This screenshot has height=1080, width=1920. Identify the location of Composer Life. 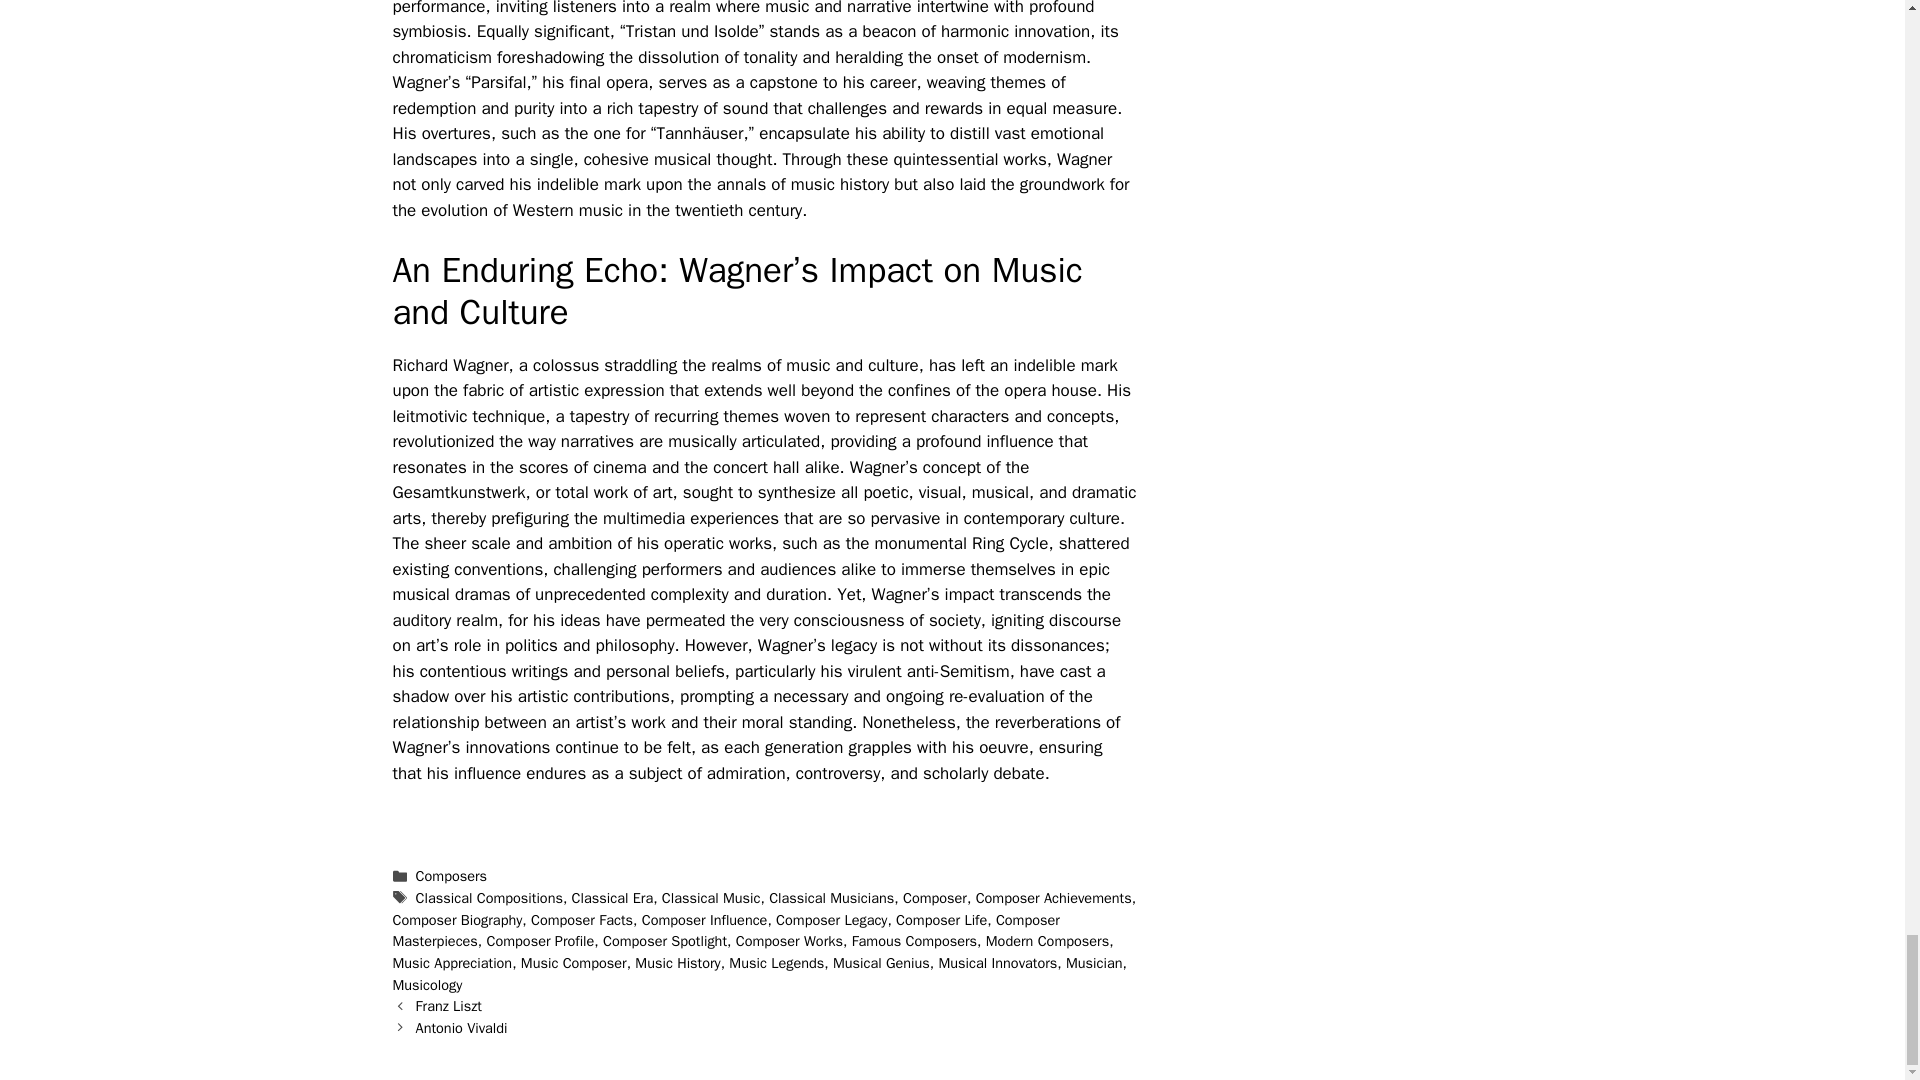
(941, 920).